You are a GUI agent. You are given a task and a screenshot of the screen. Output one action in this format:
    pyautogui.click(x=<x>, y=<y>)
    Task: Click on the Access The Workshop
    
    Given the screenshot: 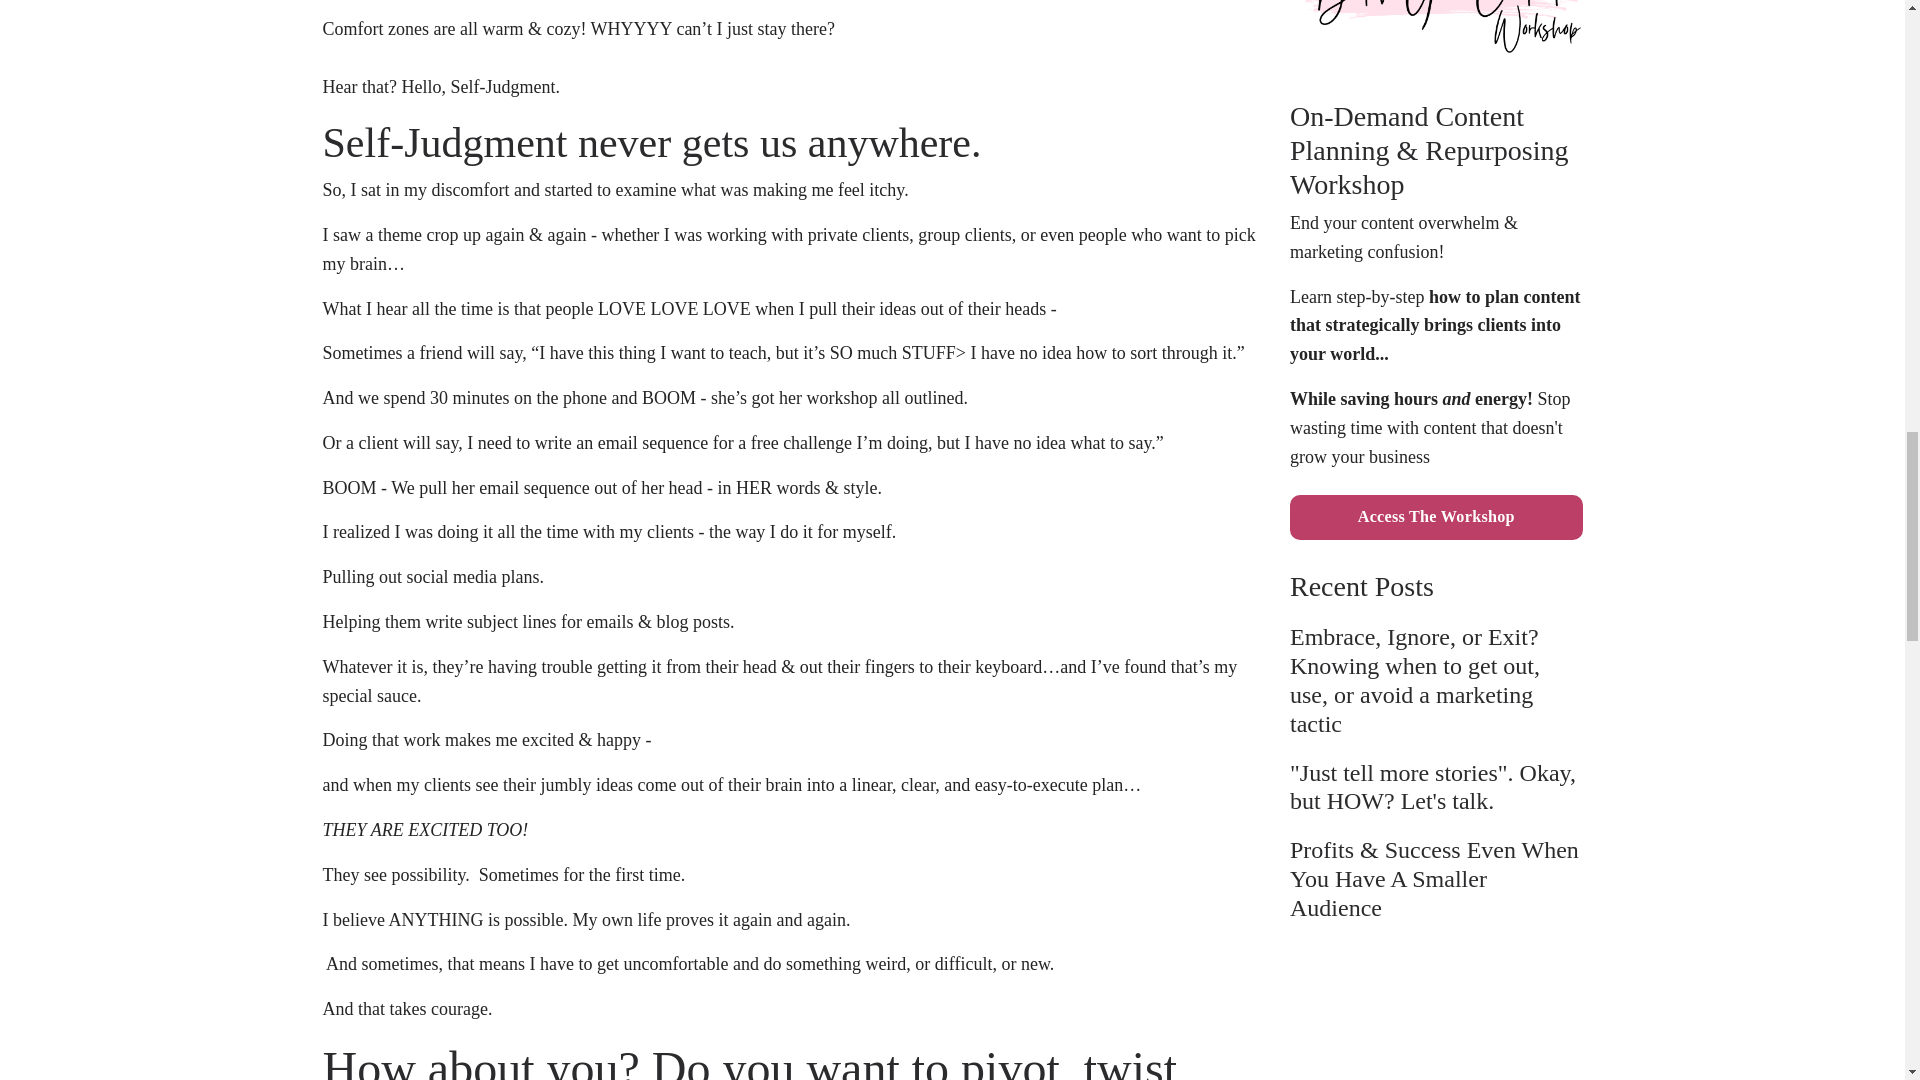 What is the action you would take?
    pyautogui.click(x=1436, y=516)
    